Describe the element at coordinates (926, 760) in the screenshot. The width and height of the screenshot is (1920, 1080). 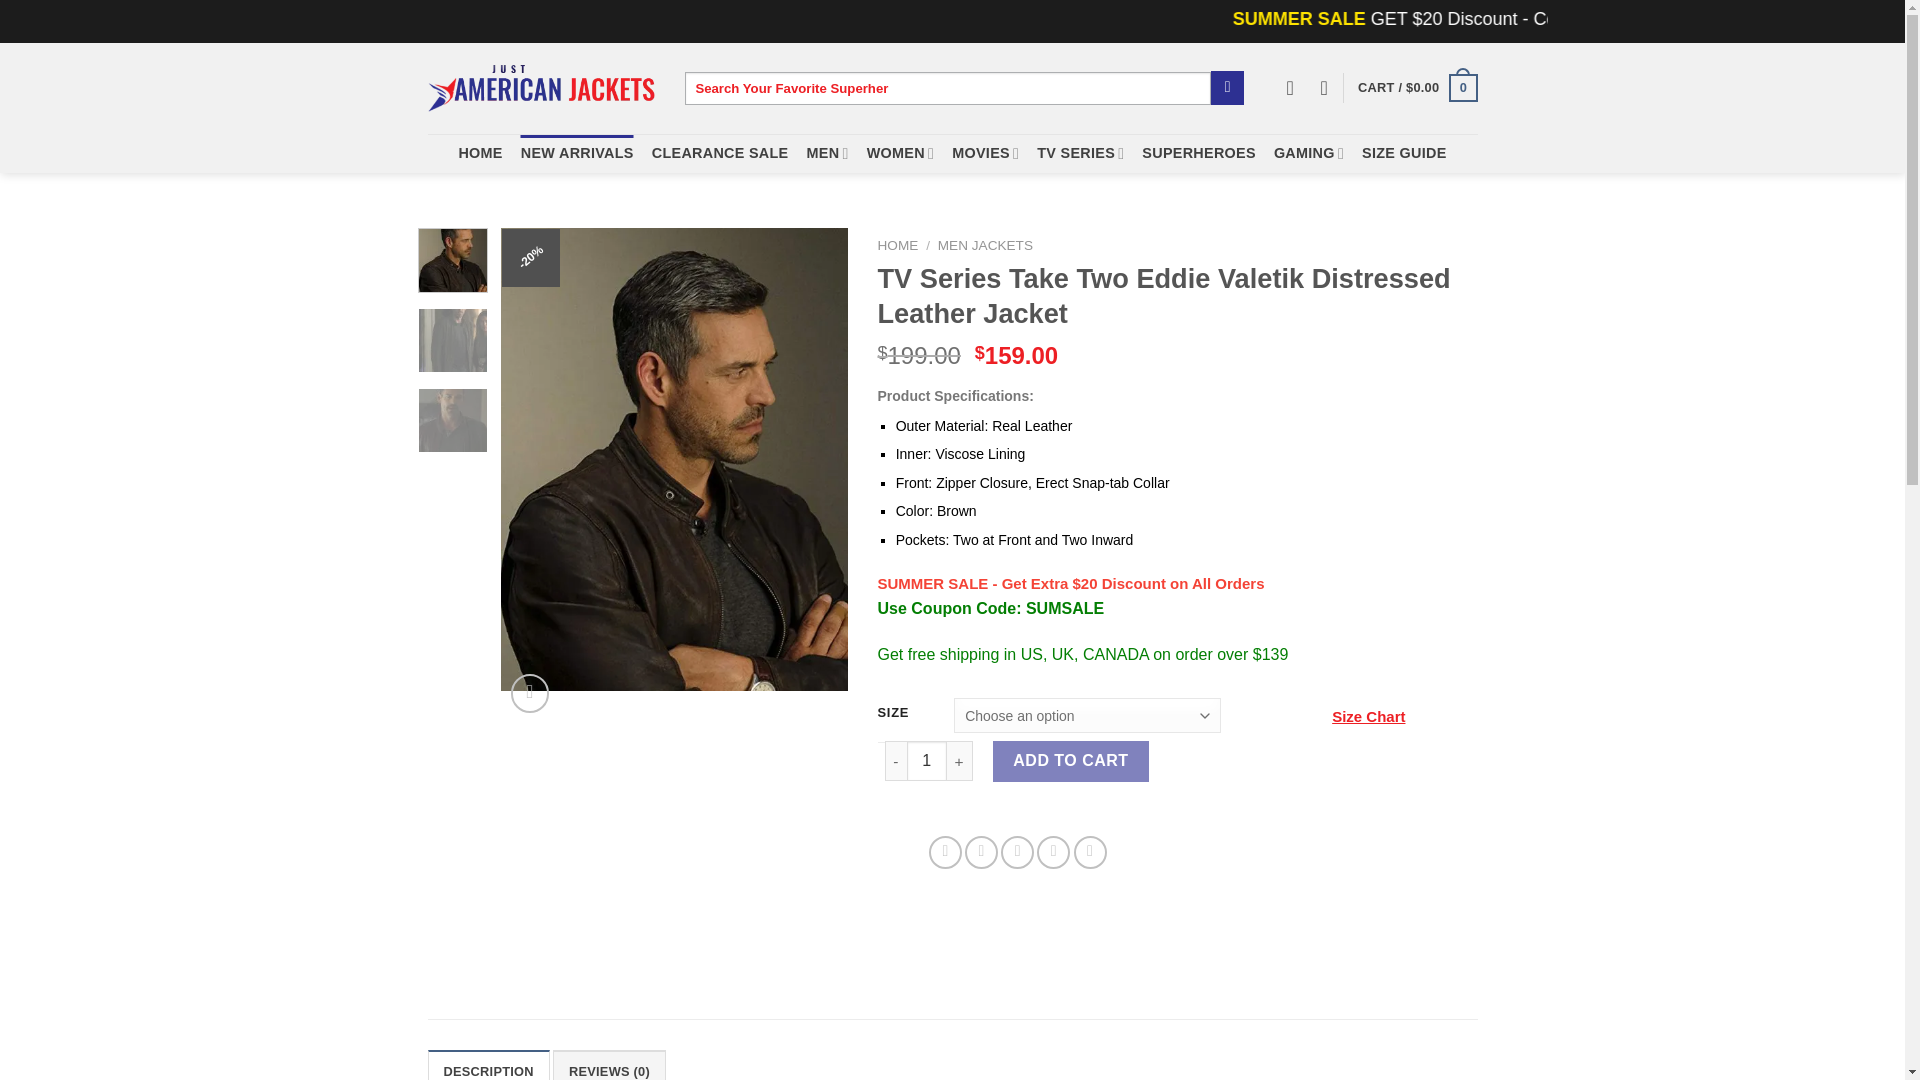
I see `Qty` at that location.